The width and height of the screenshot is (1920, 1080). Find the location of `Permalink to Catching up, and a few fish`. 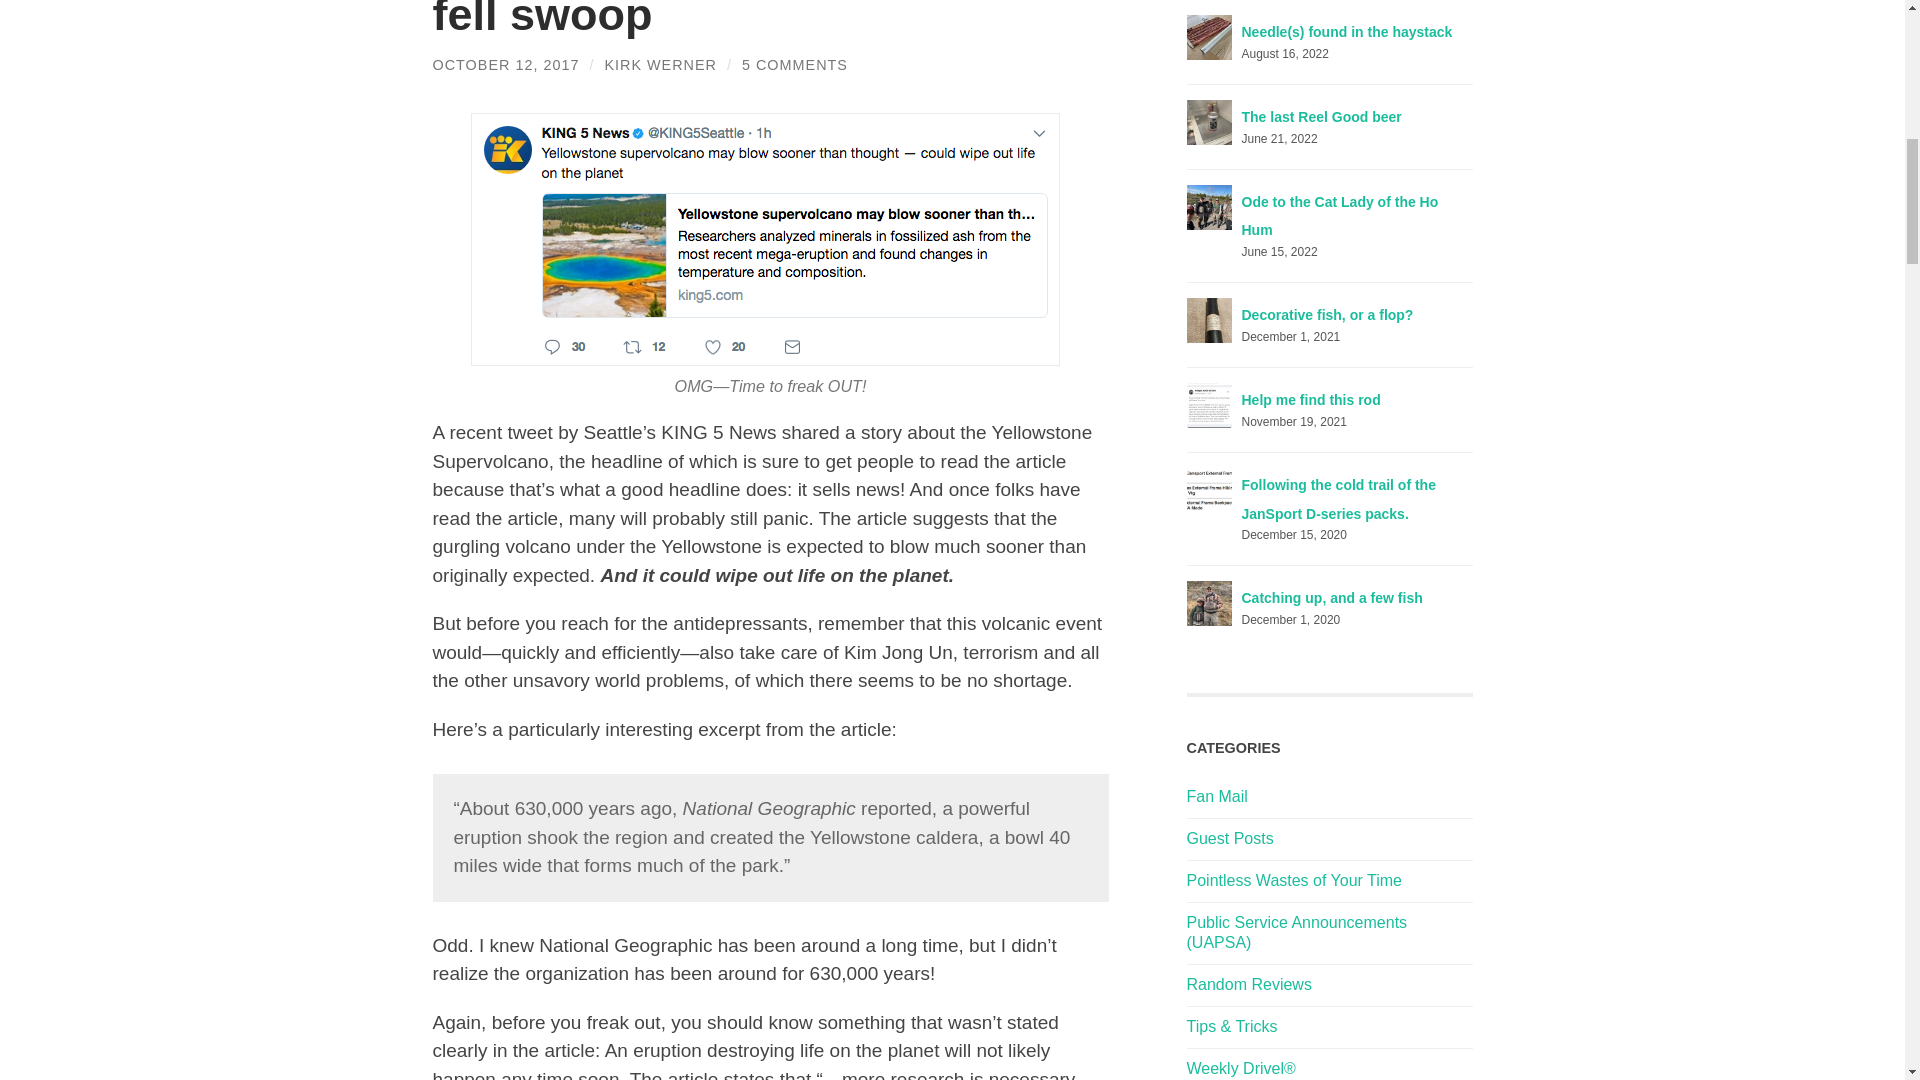

Permalink to Catching up, and a few fish is located at coordinates (1332, 597).